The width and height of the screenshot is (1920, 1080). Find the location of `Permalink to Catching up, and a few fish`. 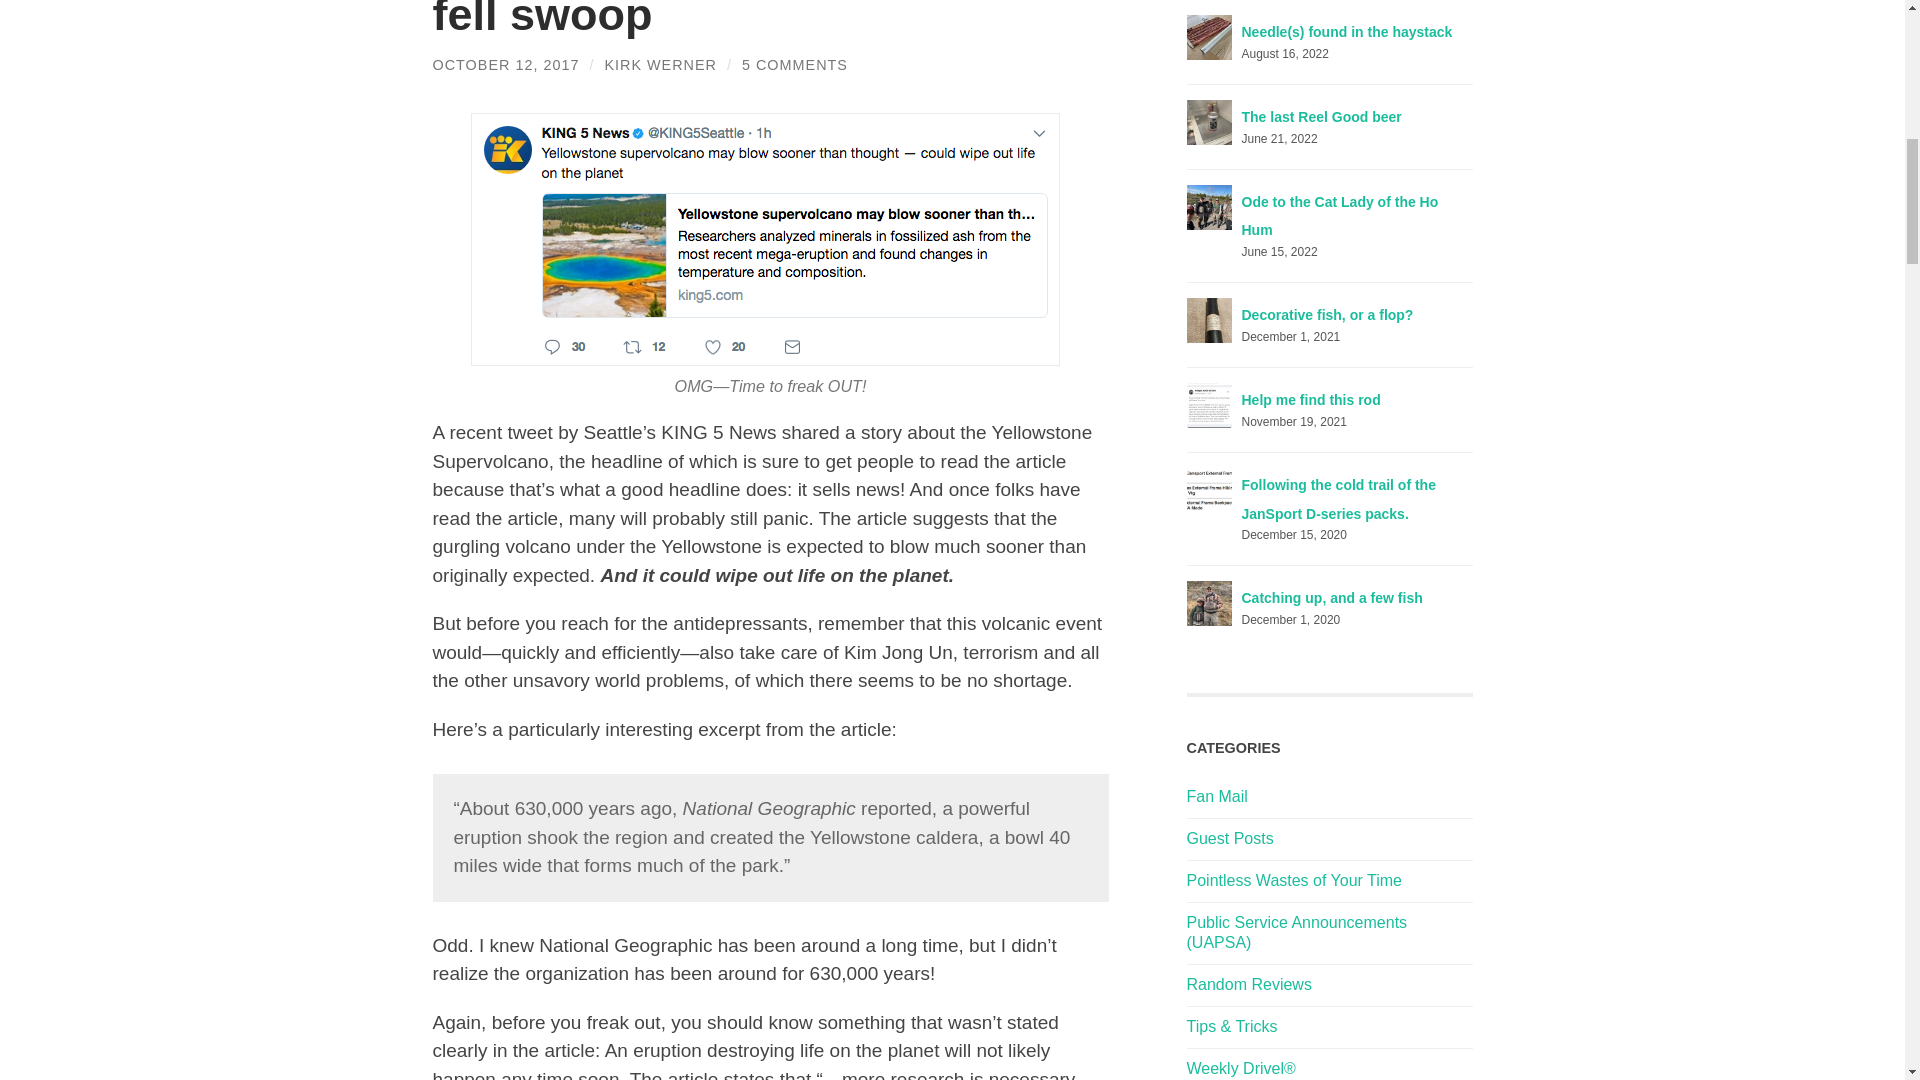

Permalink to Catching up, and a few fish is located at coordinates (1332, 597).